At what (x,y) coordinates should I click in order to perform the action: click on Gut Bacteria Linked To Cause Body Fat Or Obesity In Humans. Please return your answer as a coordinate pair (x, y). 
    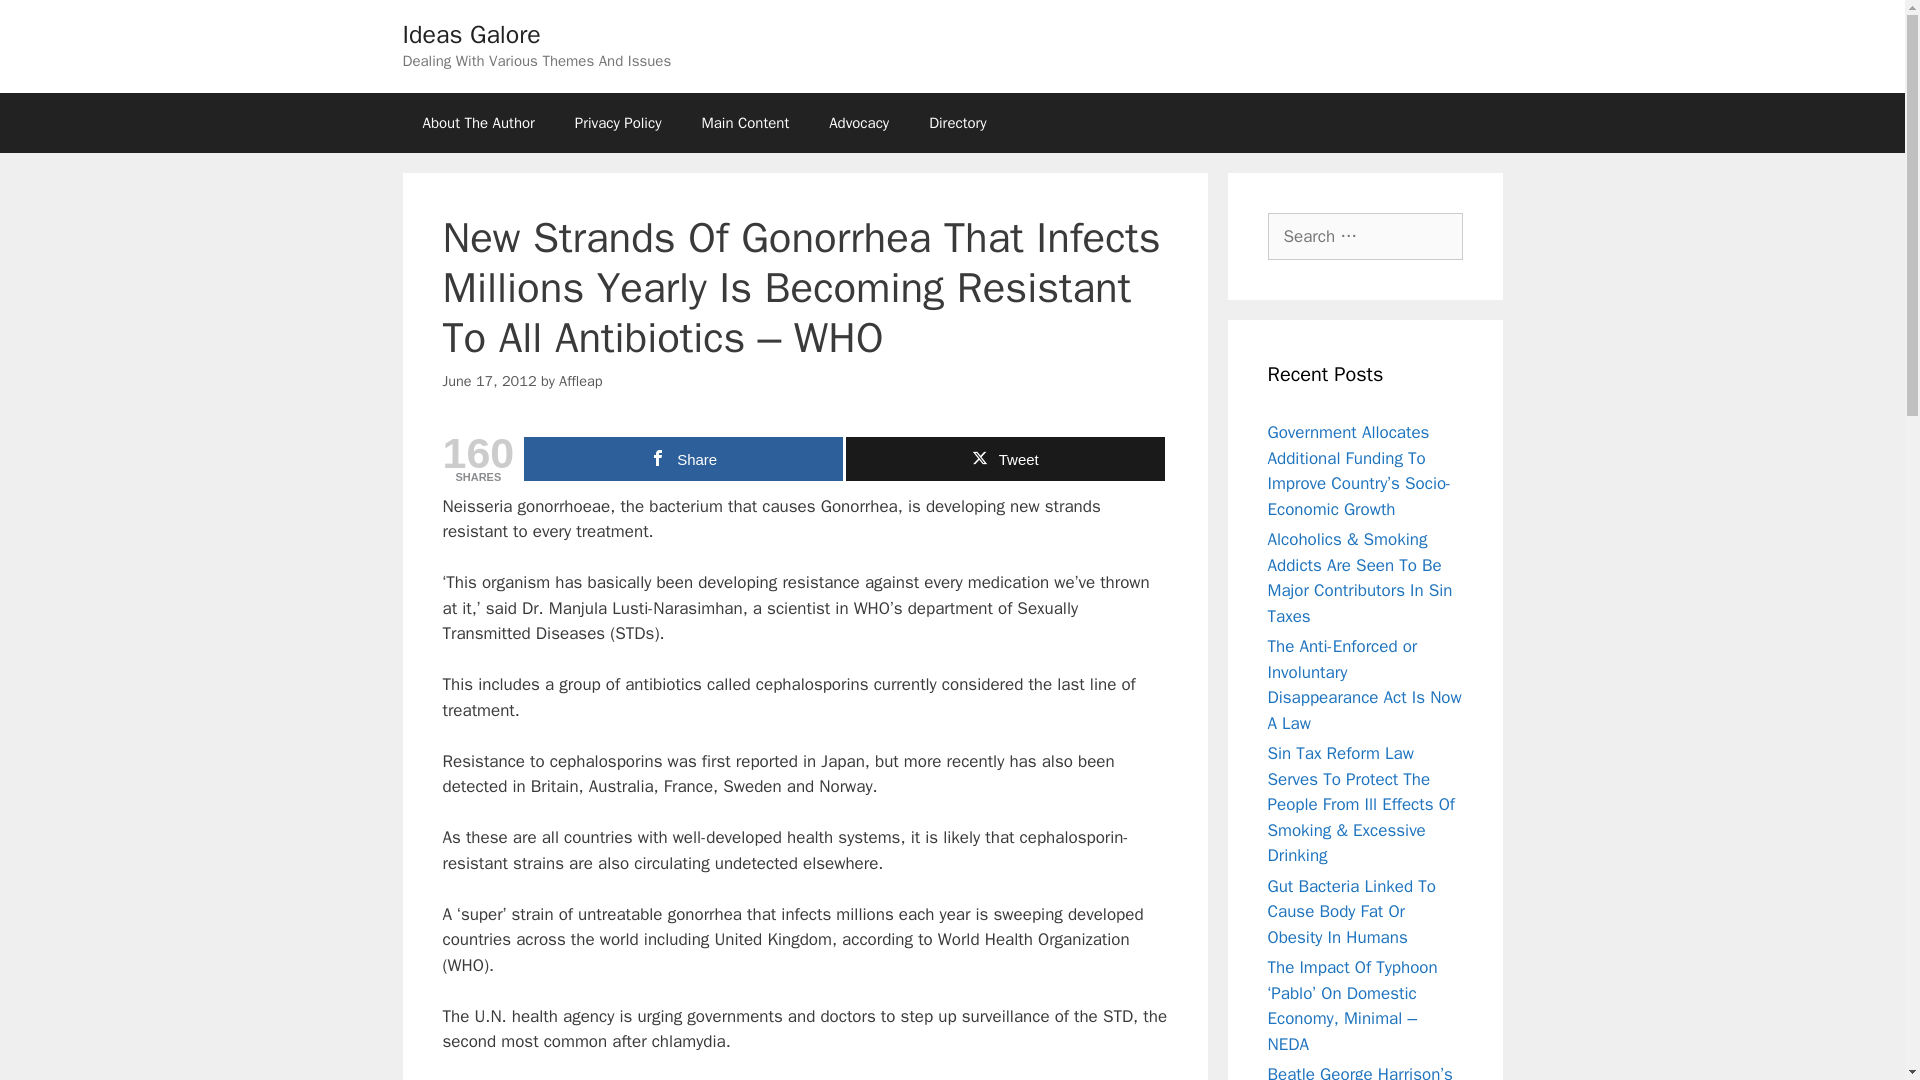
    Looking at the image, I should click on (1352, 912).